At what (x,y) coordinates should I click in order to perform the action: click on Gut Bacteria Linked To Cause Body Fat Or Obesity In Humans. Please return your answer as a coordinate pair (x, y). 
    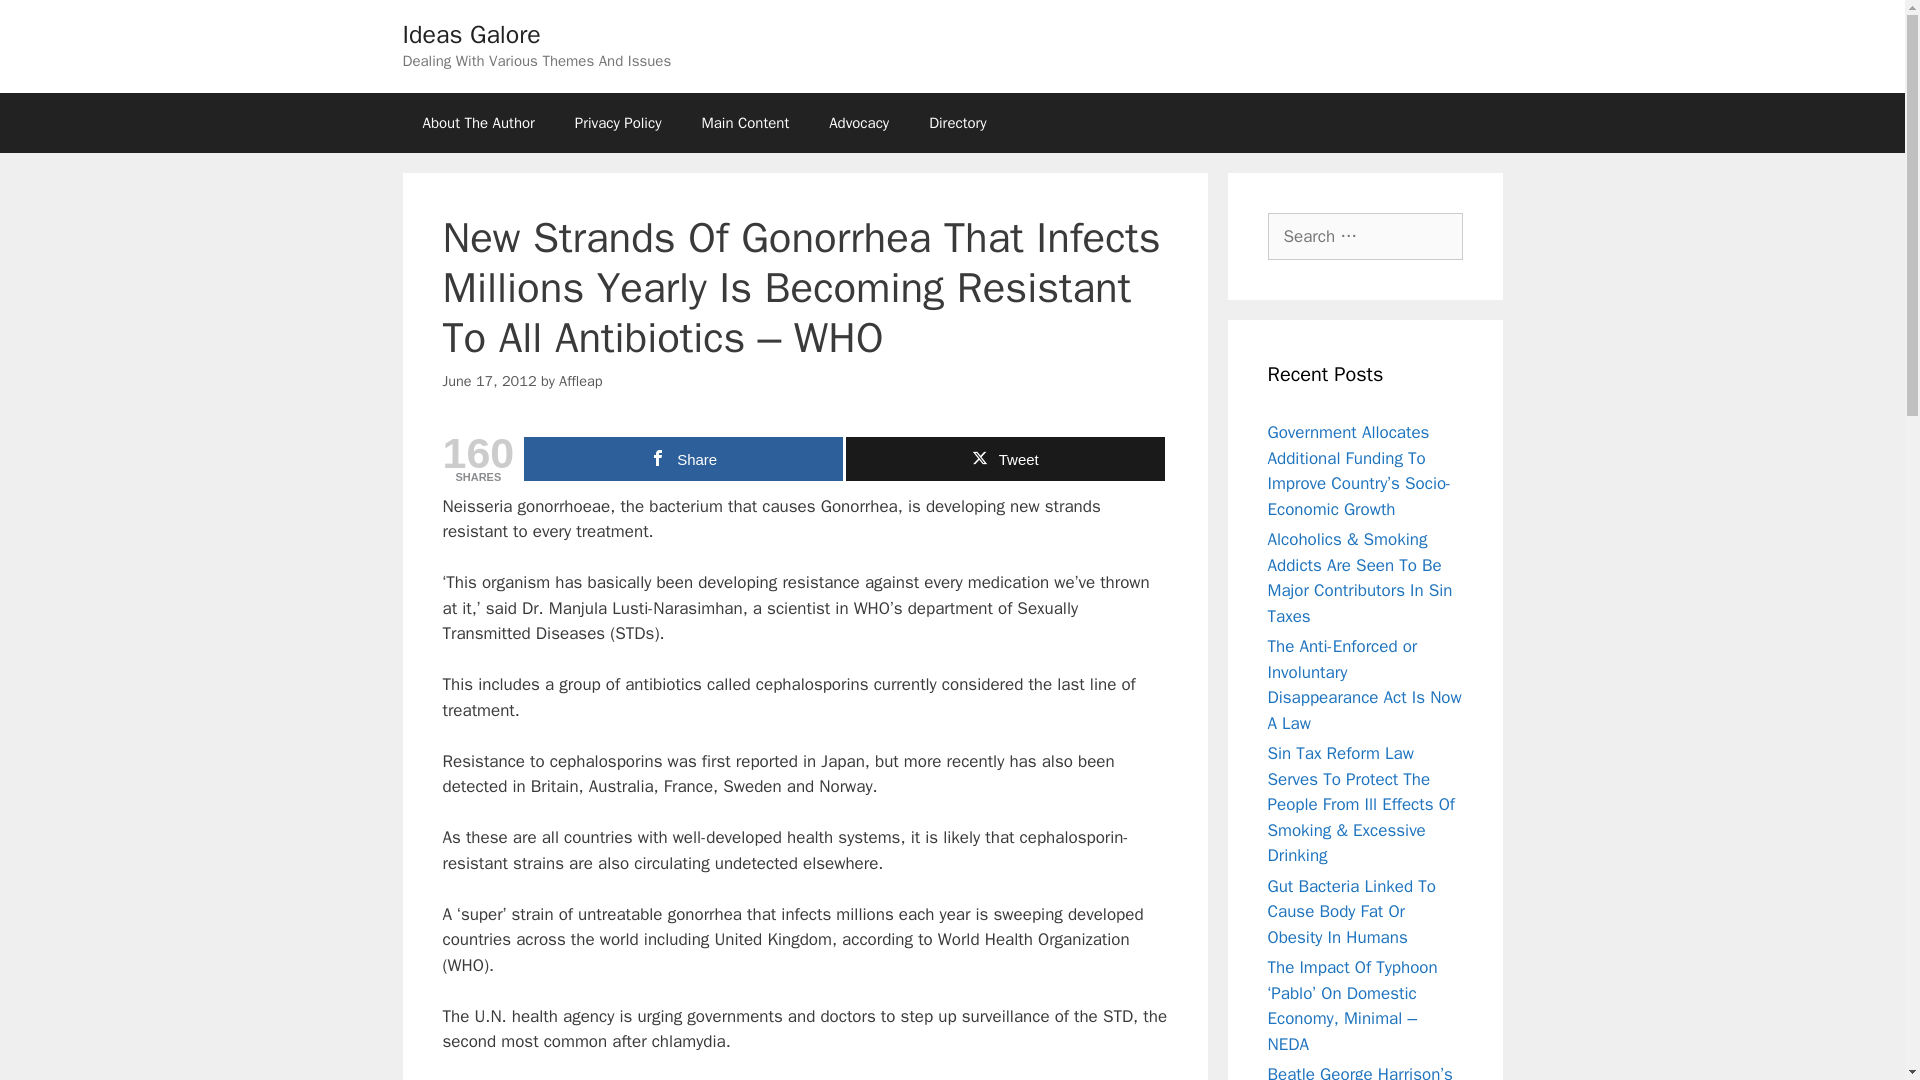
    Looking at the image, I should click on (1352, 912).